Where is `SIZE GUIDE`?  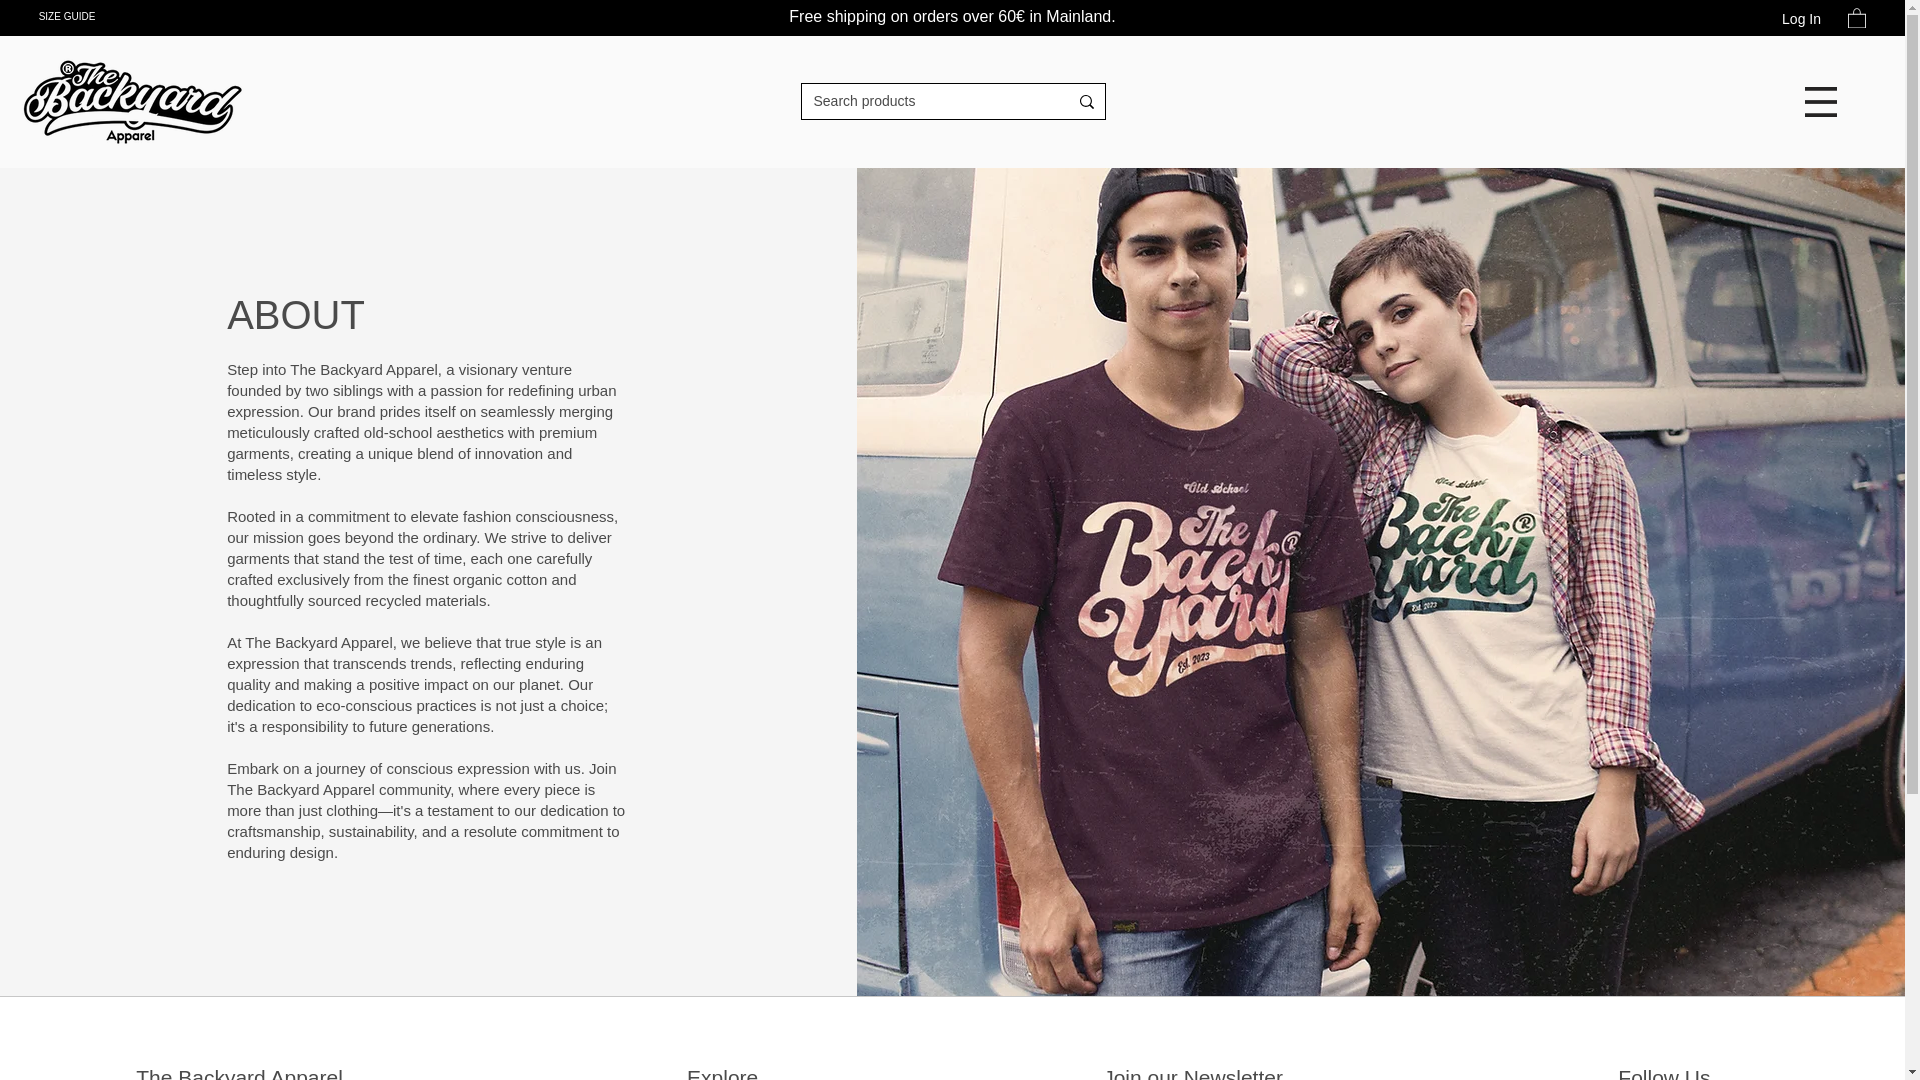
SIZE GUIDE is located at coordinates (67, 16).